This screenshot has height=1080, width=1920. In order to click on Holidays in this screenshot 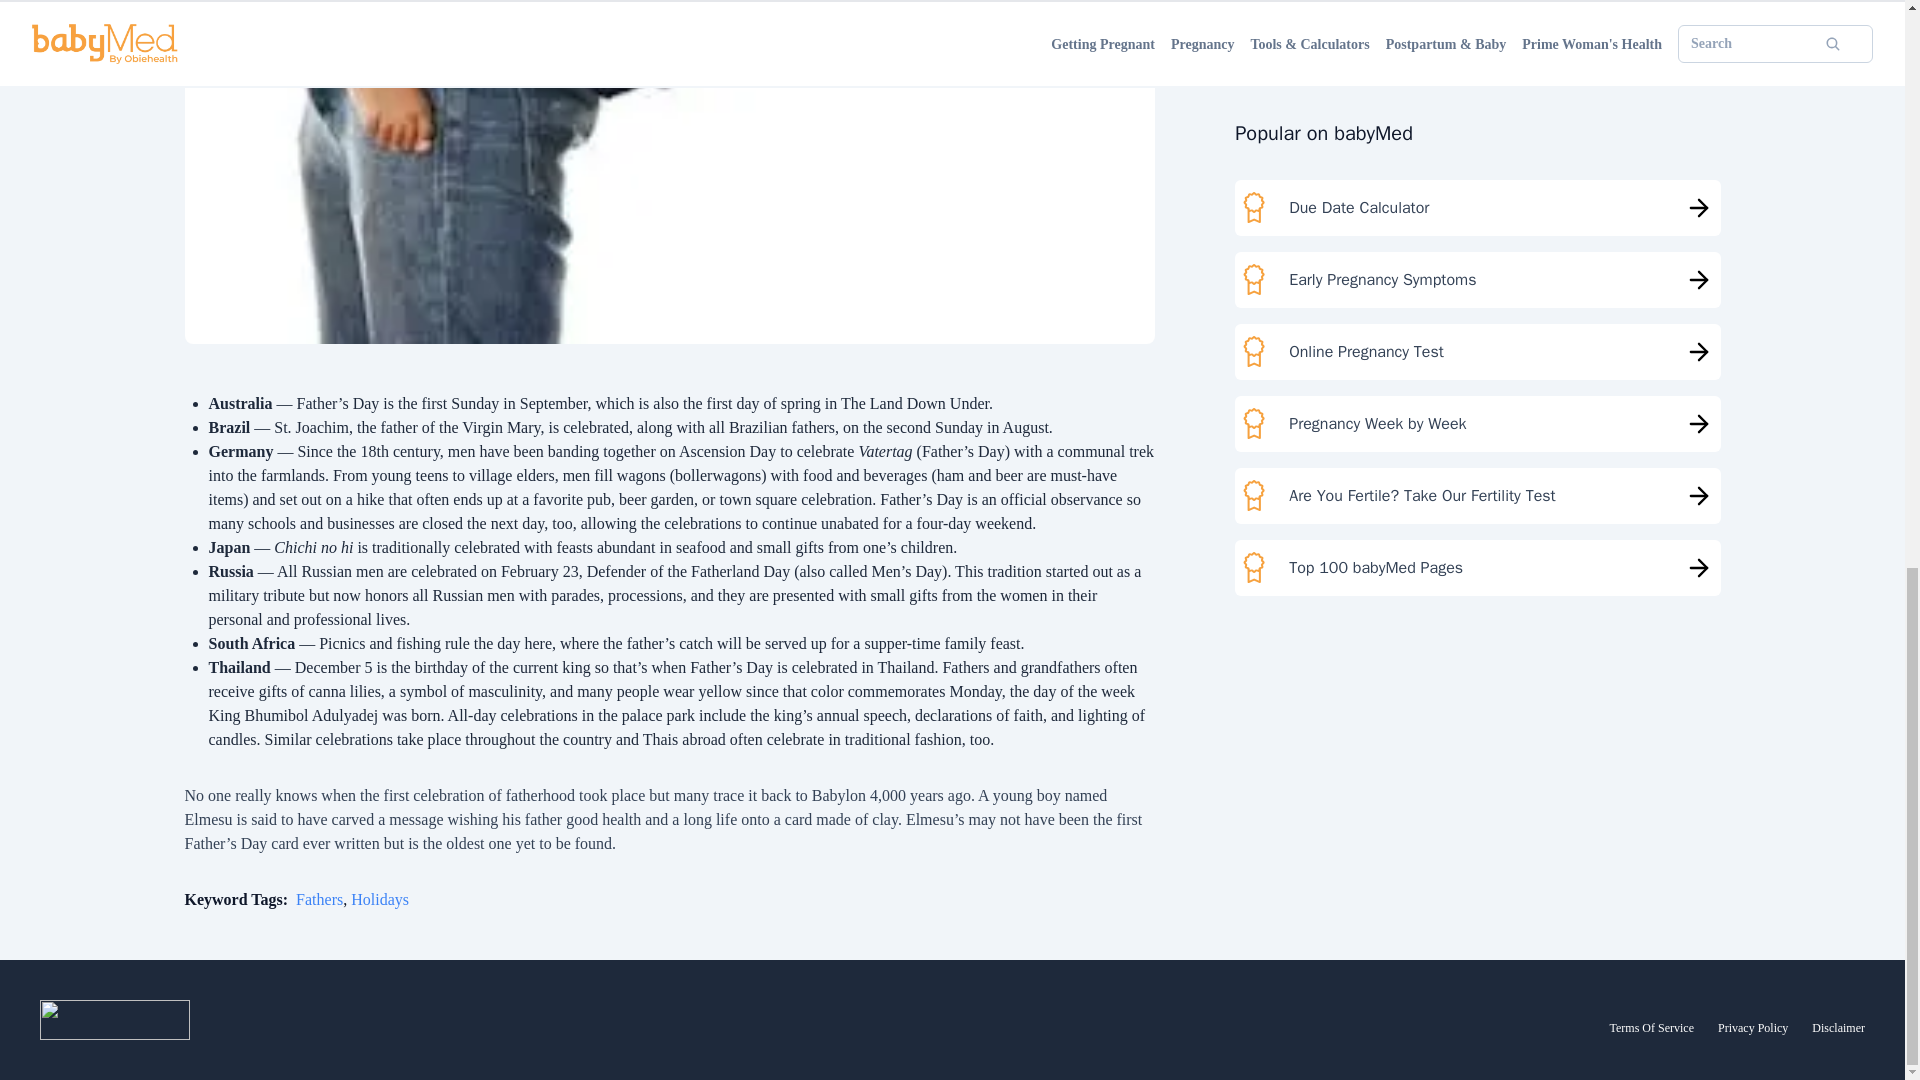, I will do `click(380, 900)`.